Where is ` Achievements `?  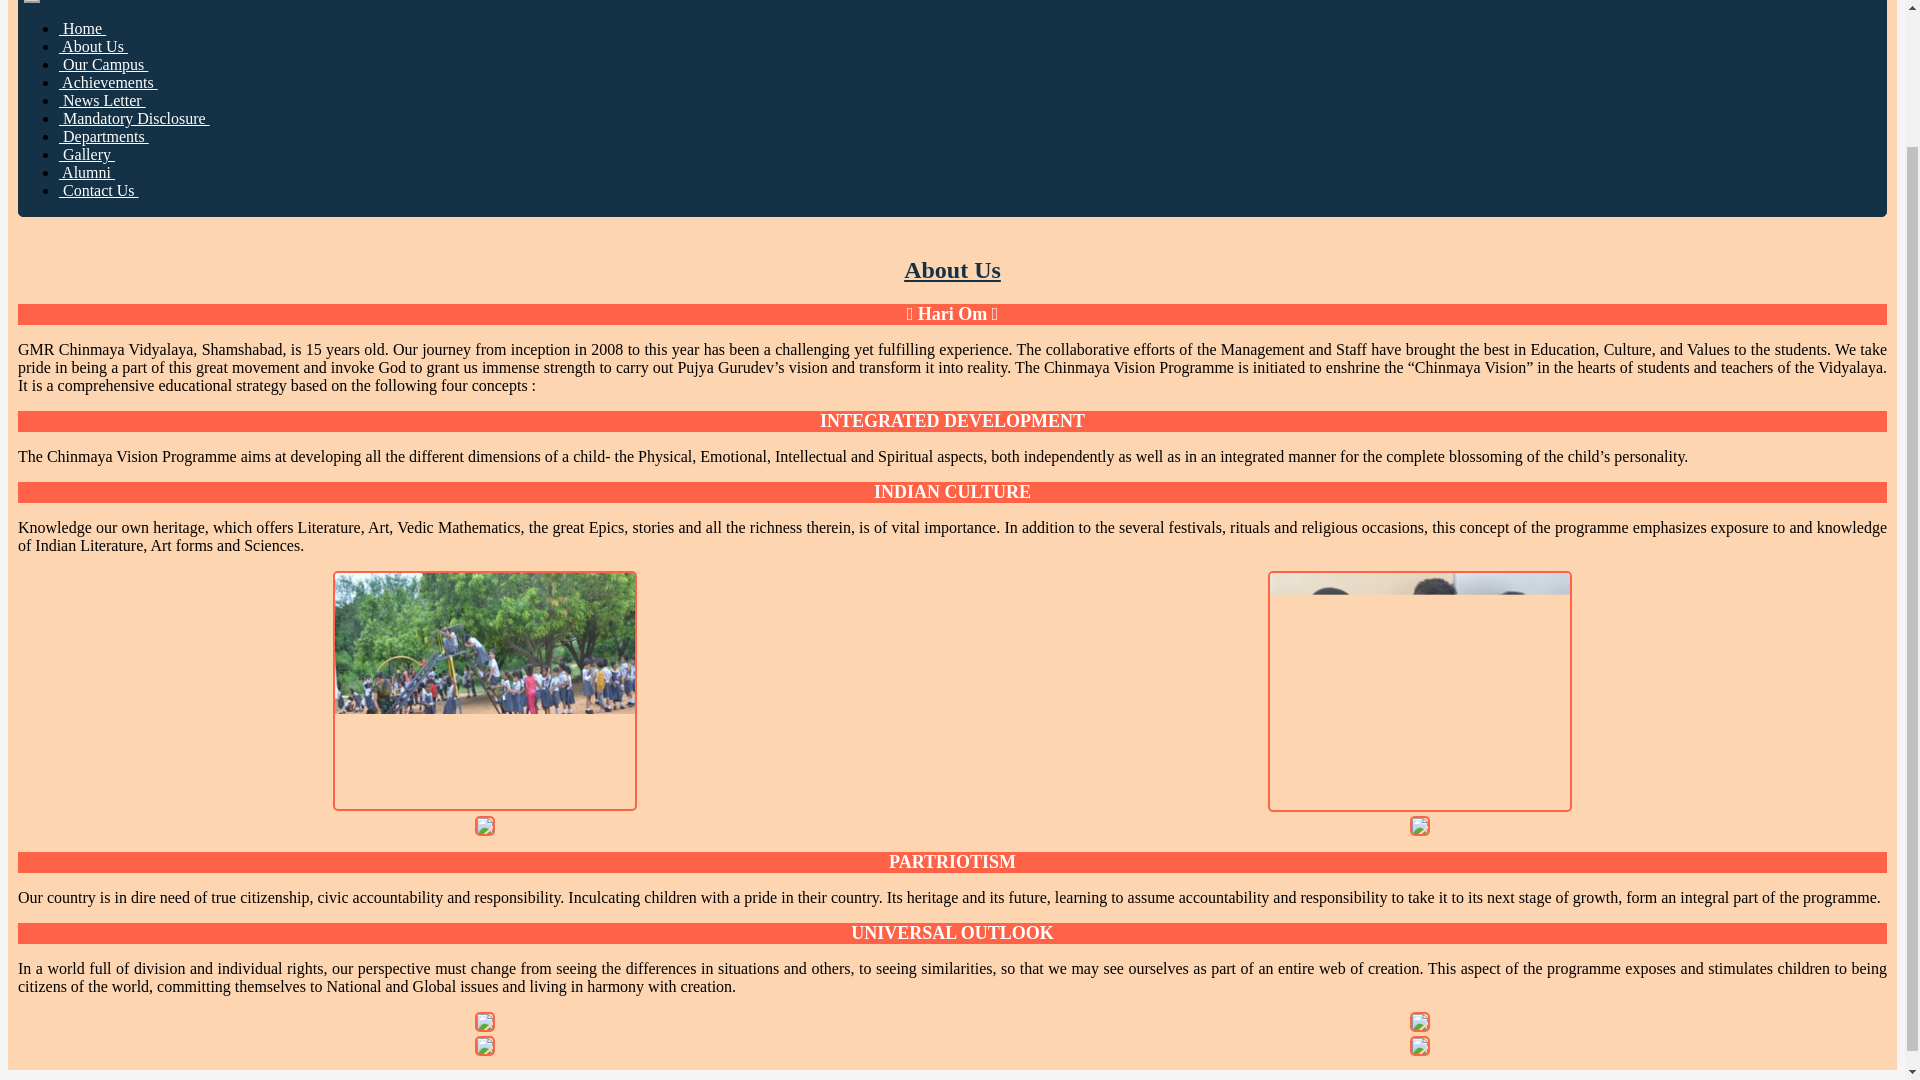
 Achievements  is located at coordinates (108, 82).